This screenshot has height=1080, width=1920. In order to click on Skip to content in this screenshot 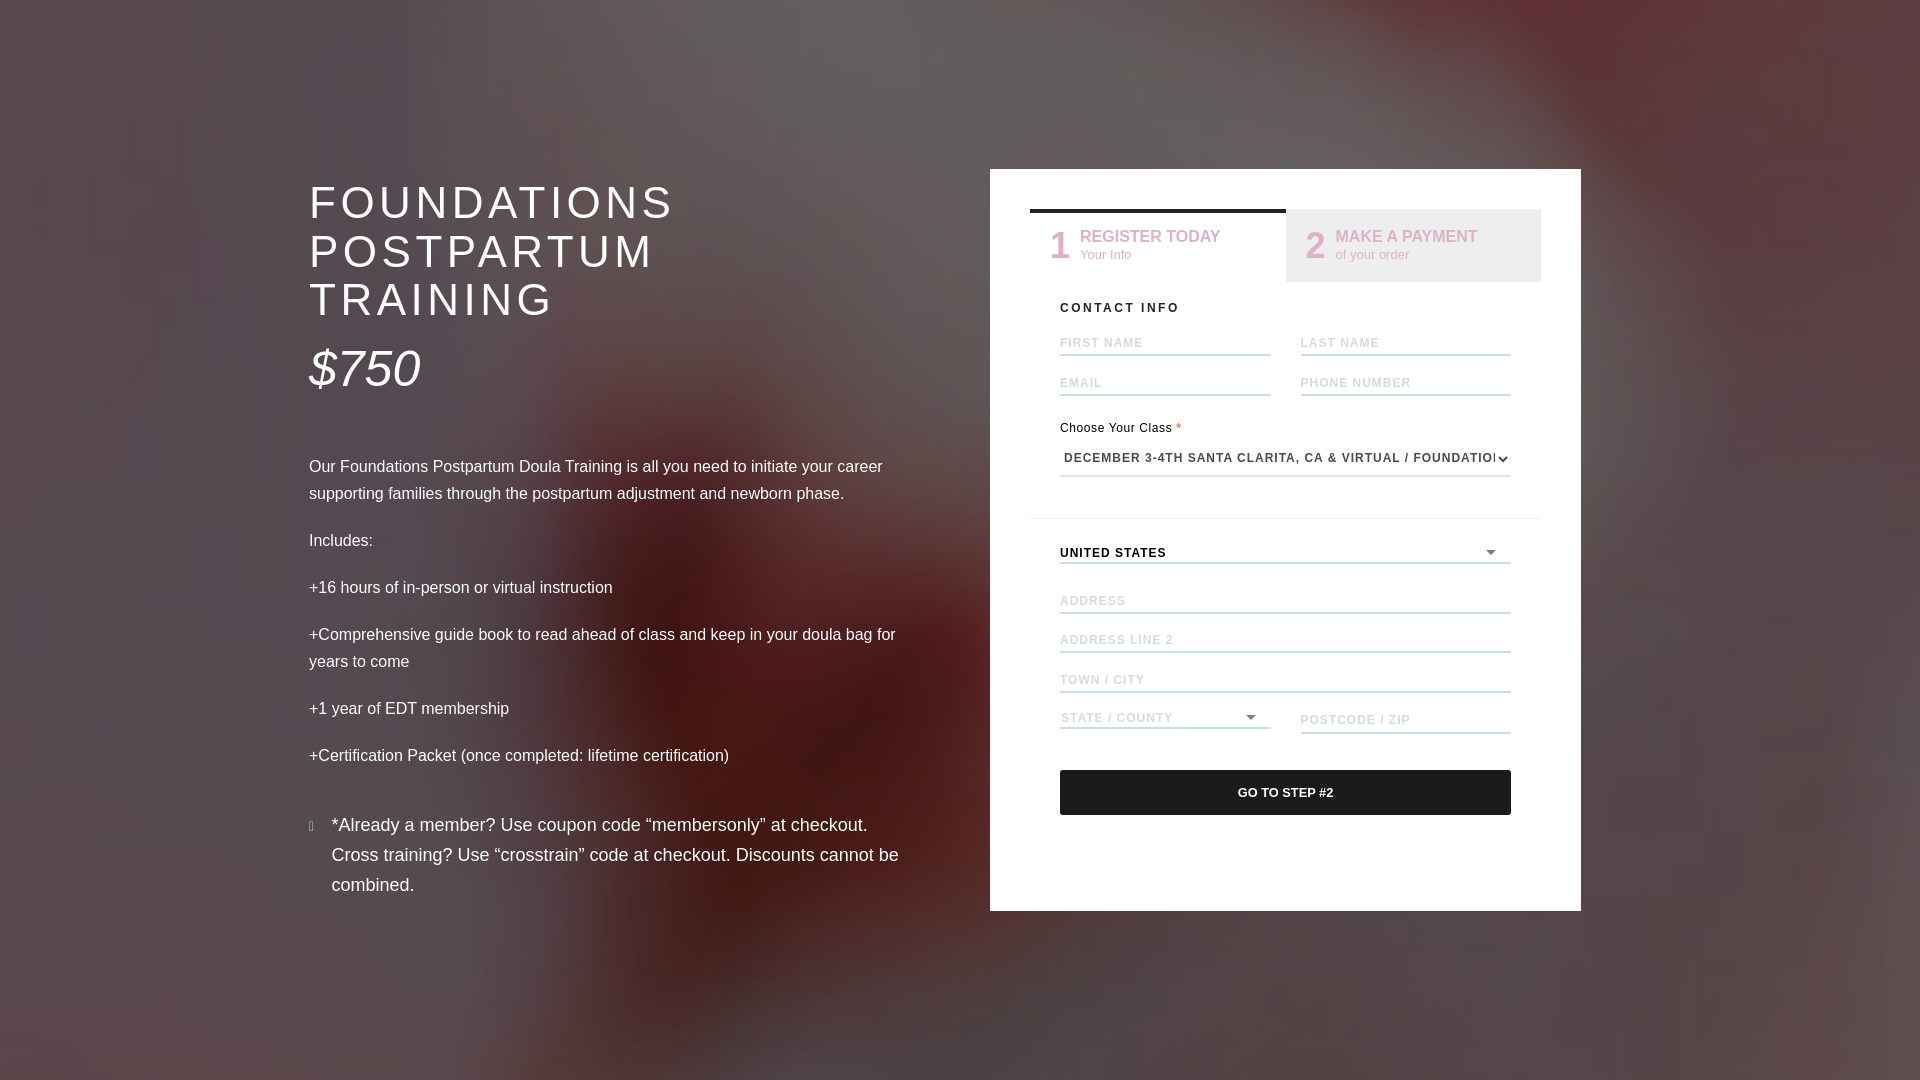, I will do `click(1158, 246)`.